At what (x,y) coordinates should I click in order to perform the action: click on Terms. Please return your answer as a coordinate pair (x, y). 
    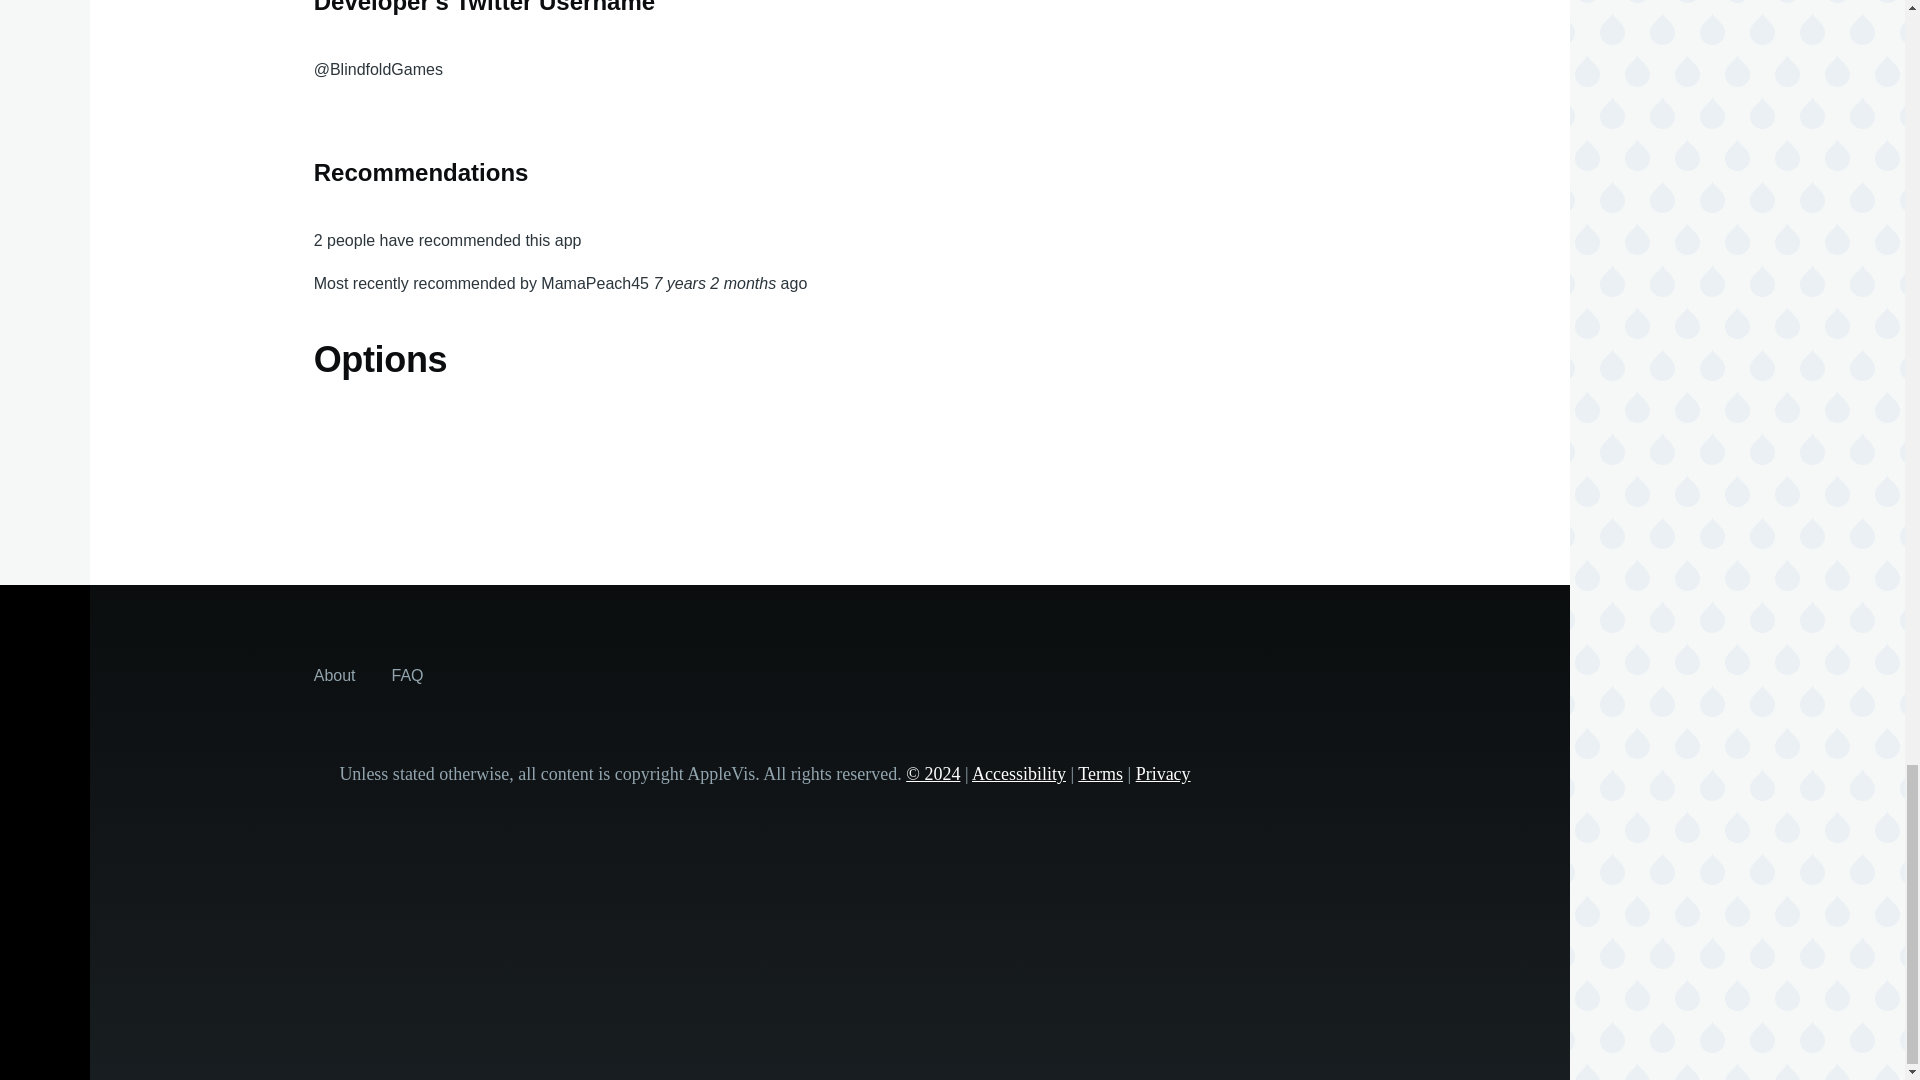
    Looking at the image, I should click on (1100, 774).